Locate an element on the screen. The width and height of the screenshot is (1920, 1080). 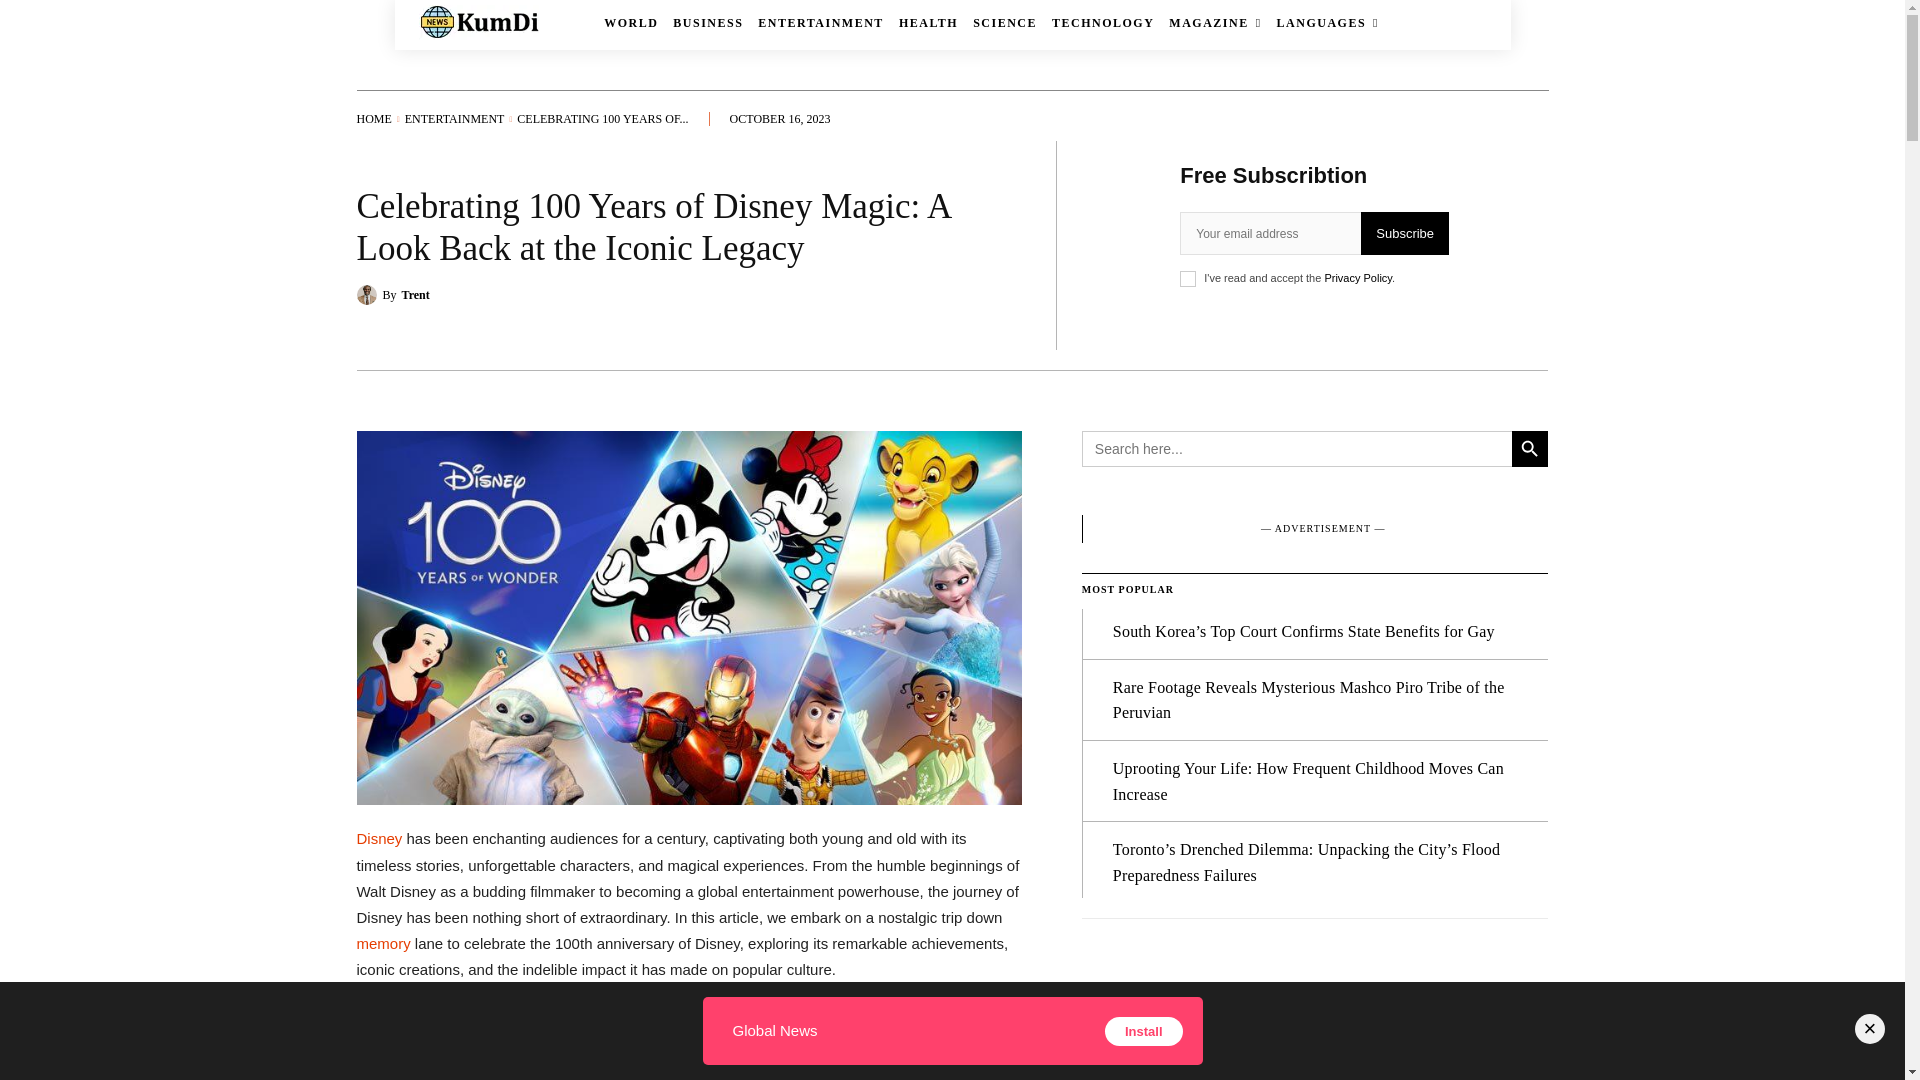
WORLD is located at coordinates (631, 22).